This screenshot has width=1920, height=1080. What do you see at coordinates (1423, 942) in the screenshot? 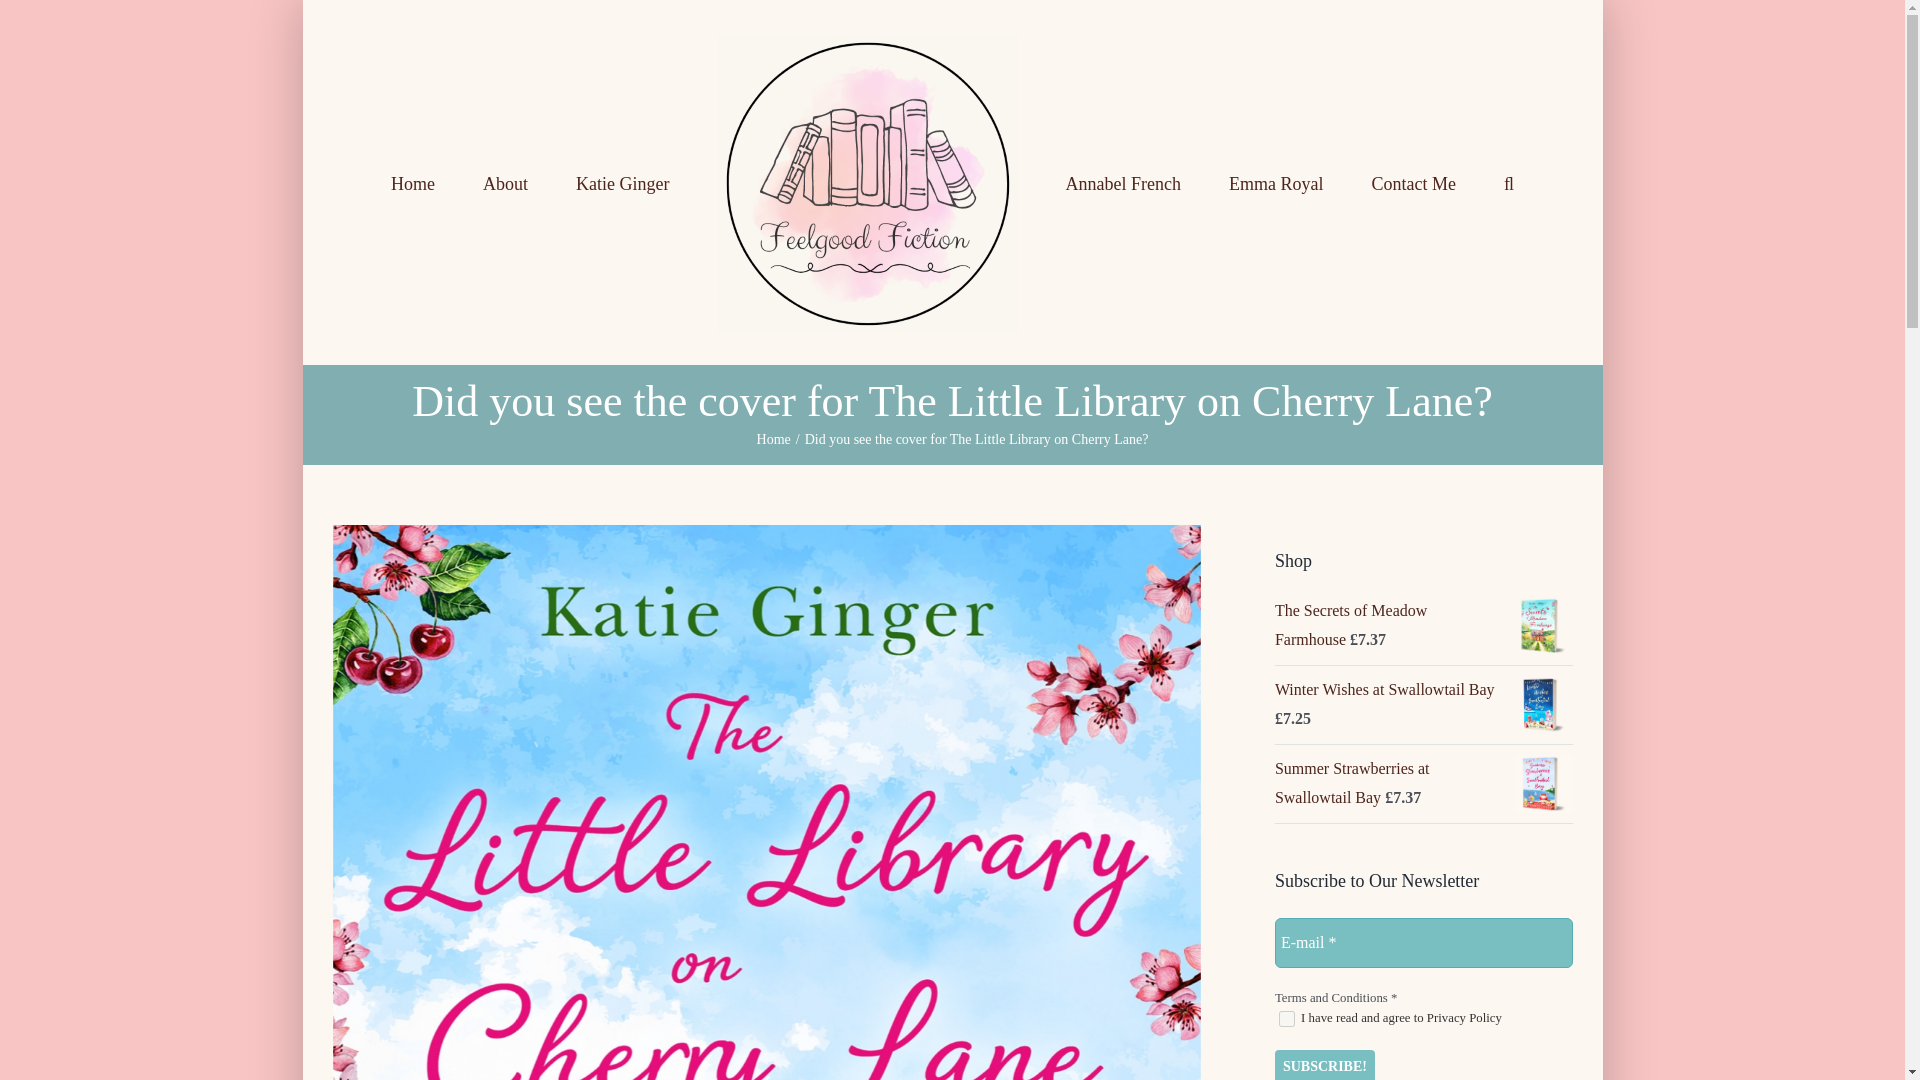
I see `E-mail` at bounding box center [1423, 942].